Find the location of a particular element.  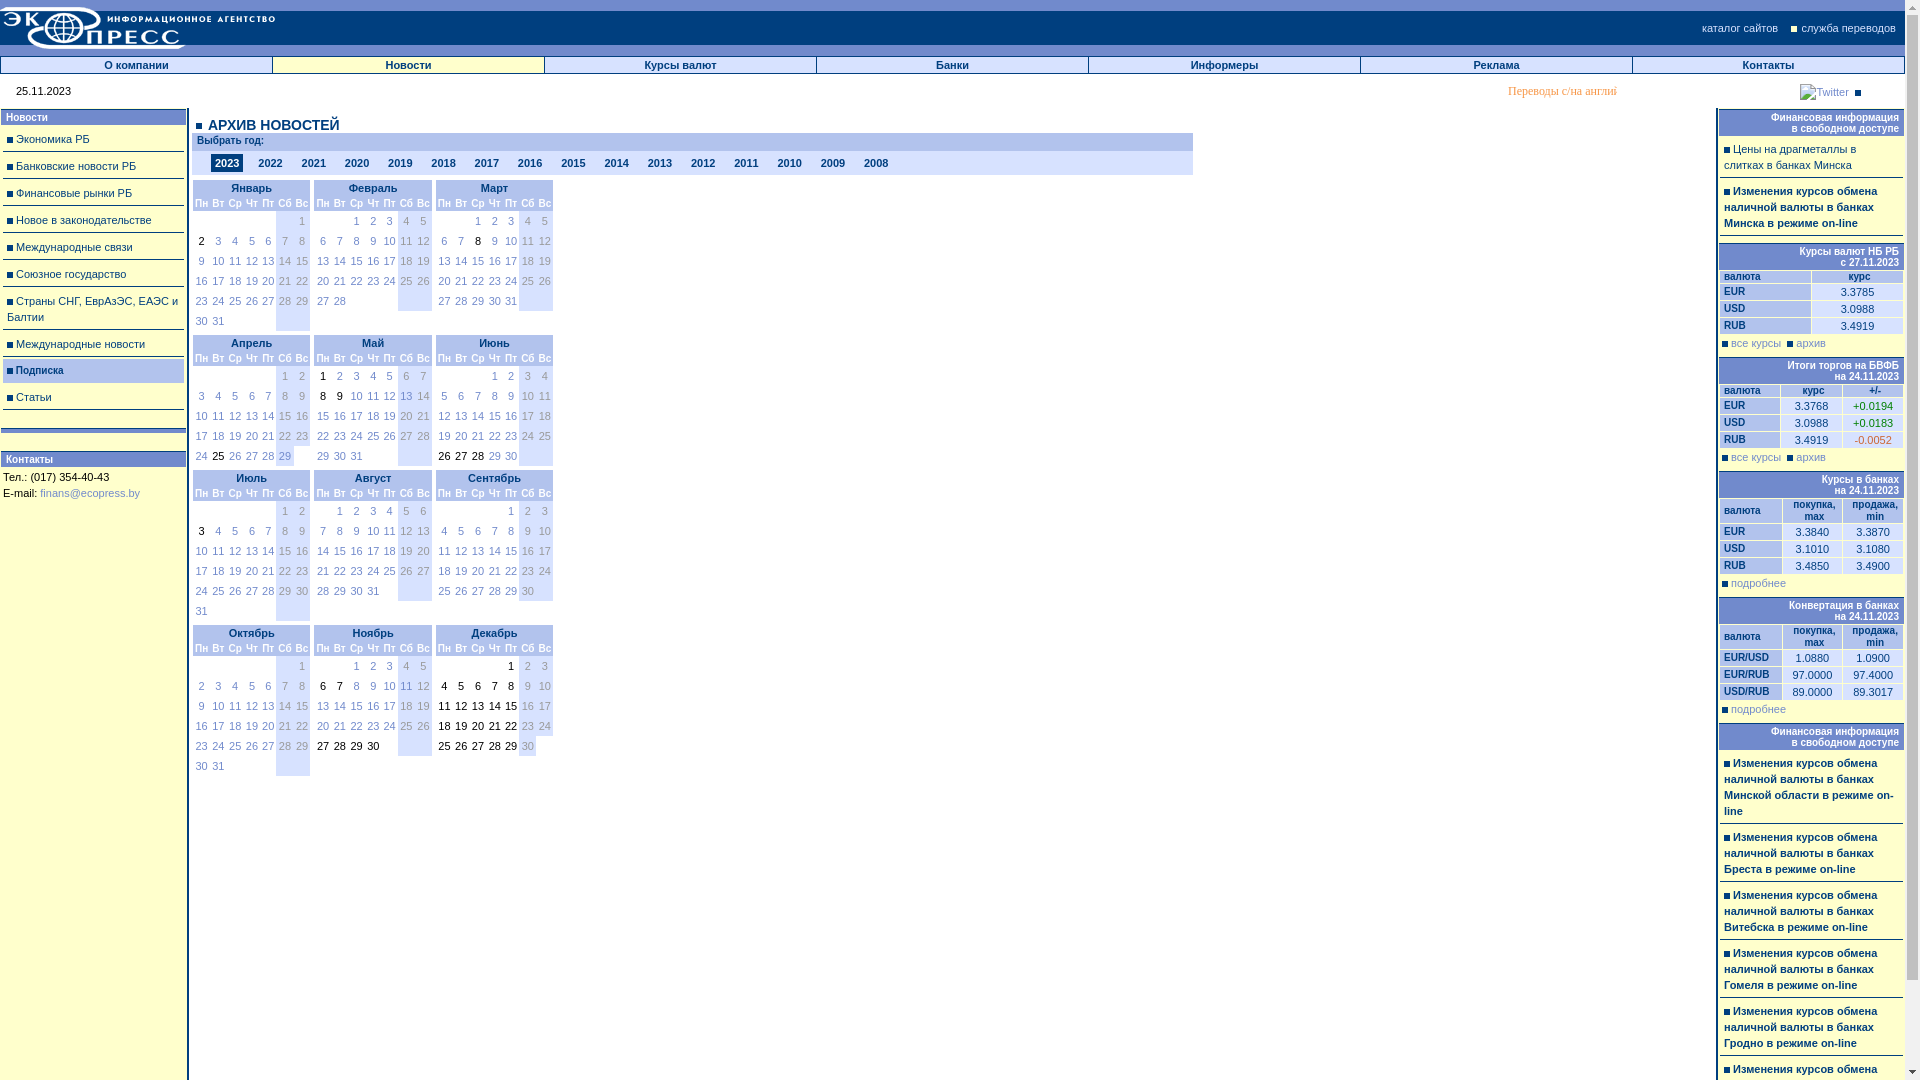

1 is located at coordinates (494, 376).